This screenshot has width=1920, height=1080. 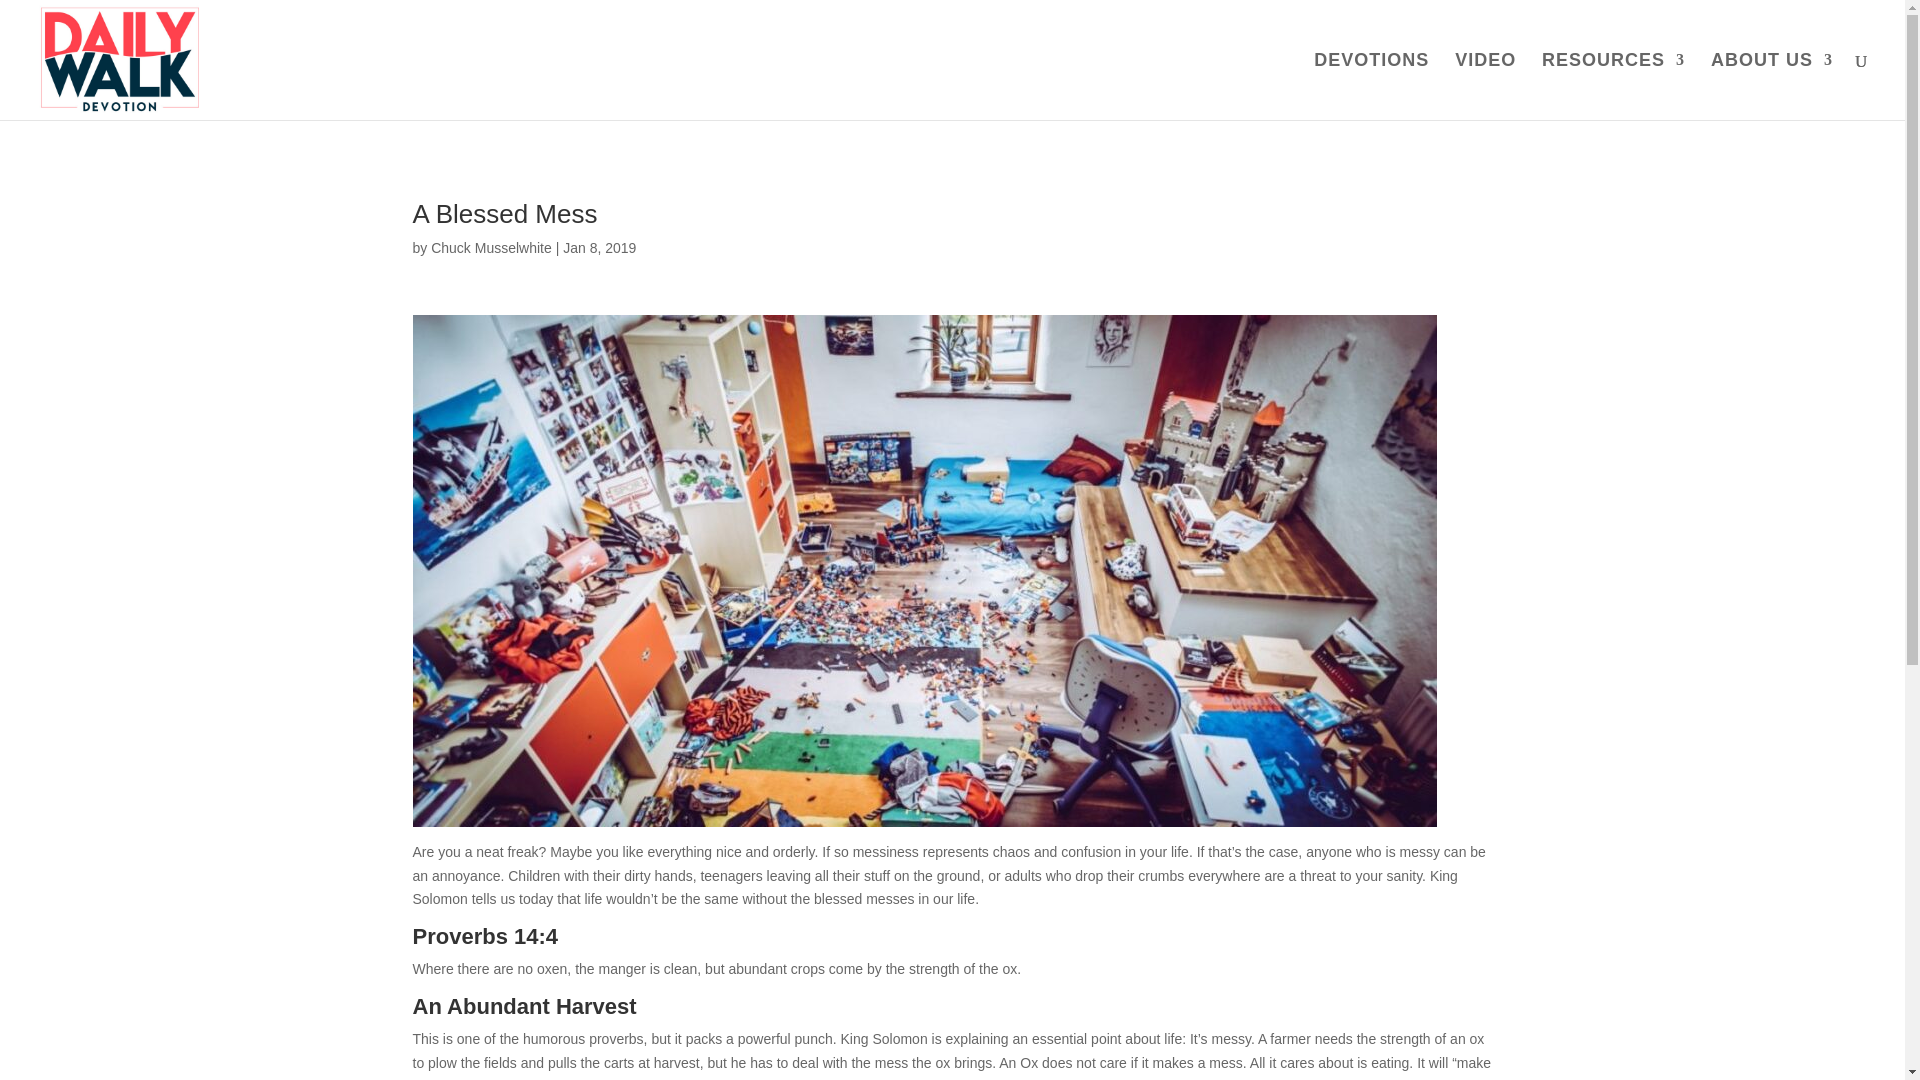 I want to click on DEVOTIONS, so click(x=1370, y=86).